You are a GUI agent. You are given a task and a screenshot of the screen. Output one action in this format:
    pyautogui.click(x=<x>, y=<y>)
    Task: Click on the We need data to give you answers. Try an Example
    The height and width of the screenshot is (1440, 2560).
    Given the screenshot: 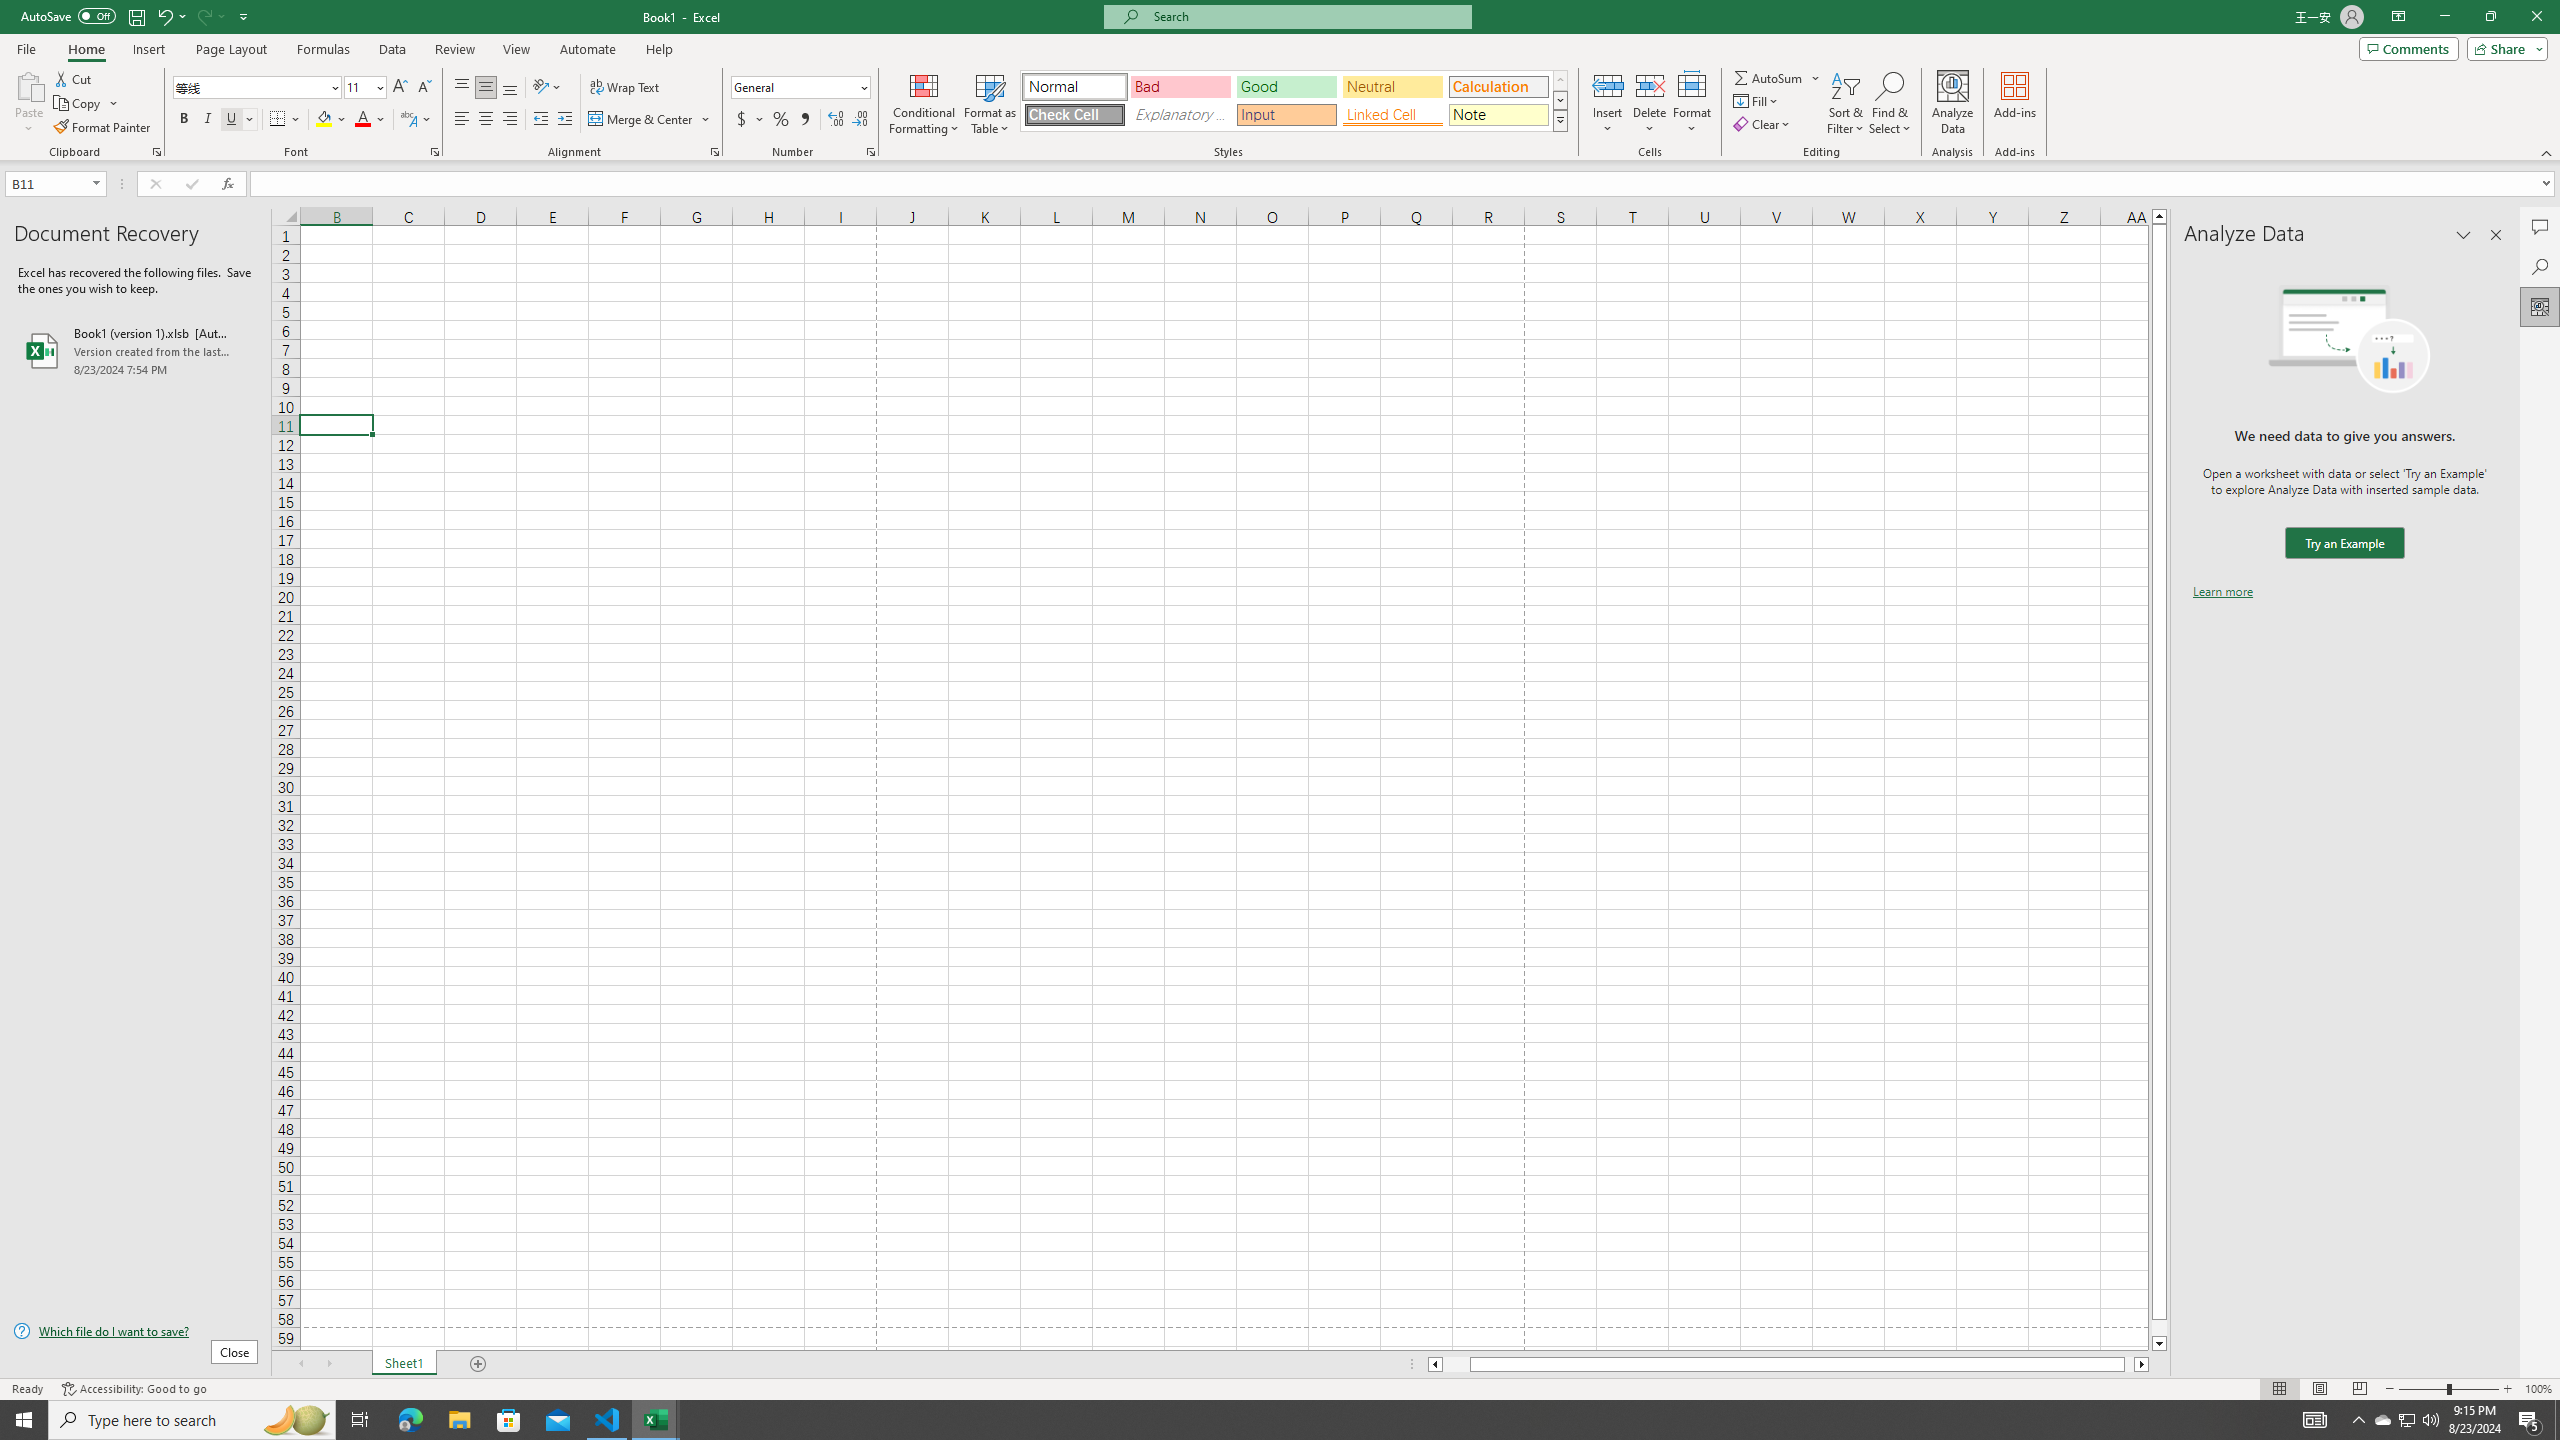 What is the action you would take?
    pyautogui.click(x=2344, y=544)
    